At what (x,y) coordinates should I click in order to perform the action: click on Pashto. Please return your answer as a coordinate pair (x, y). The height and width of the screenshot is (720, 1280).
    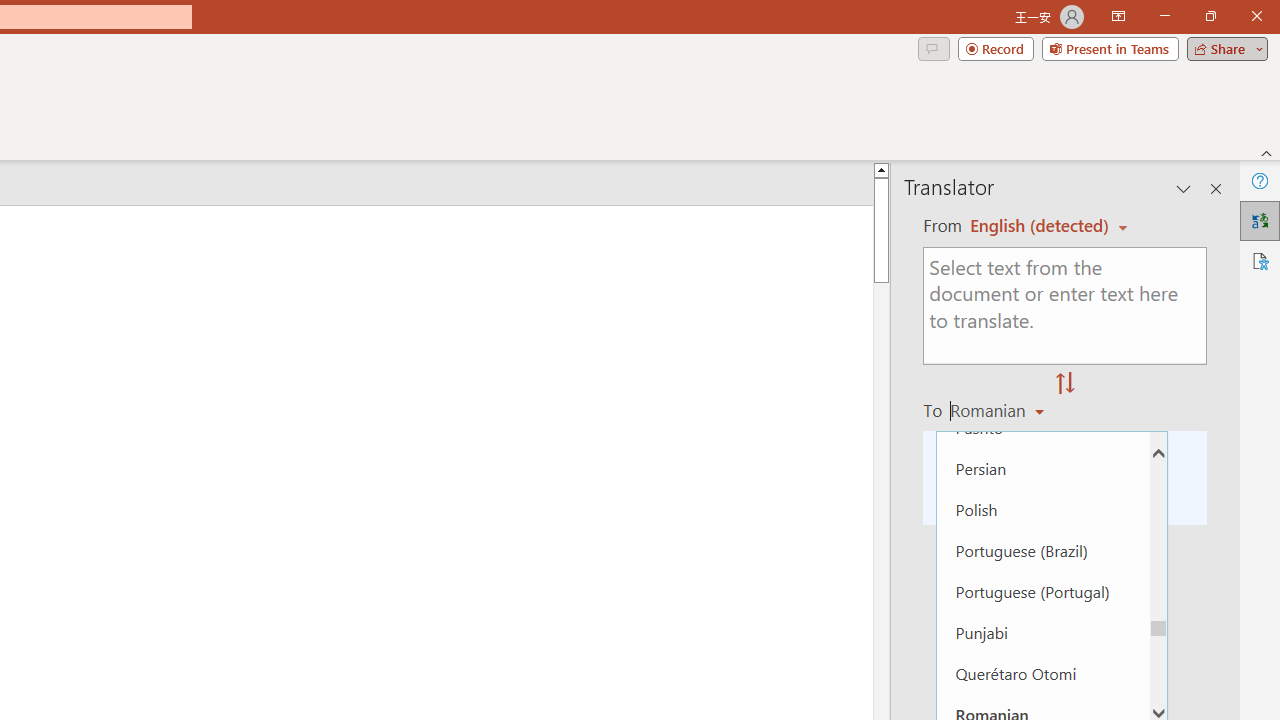
    Looking at the image, I should click on (1042, 426).